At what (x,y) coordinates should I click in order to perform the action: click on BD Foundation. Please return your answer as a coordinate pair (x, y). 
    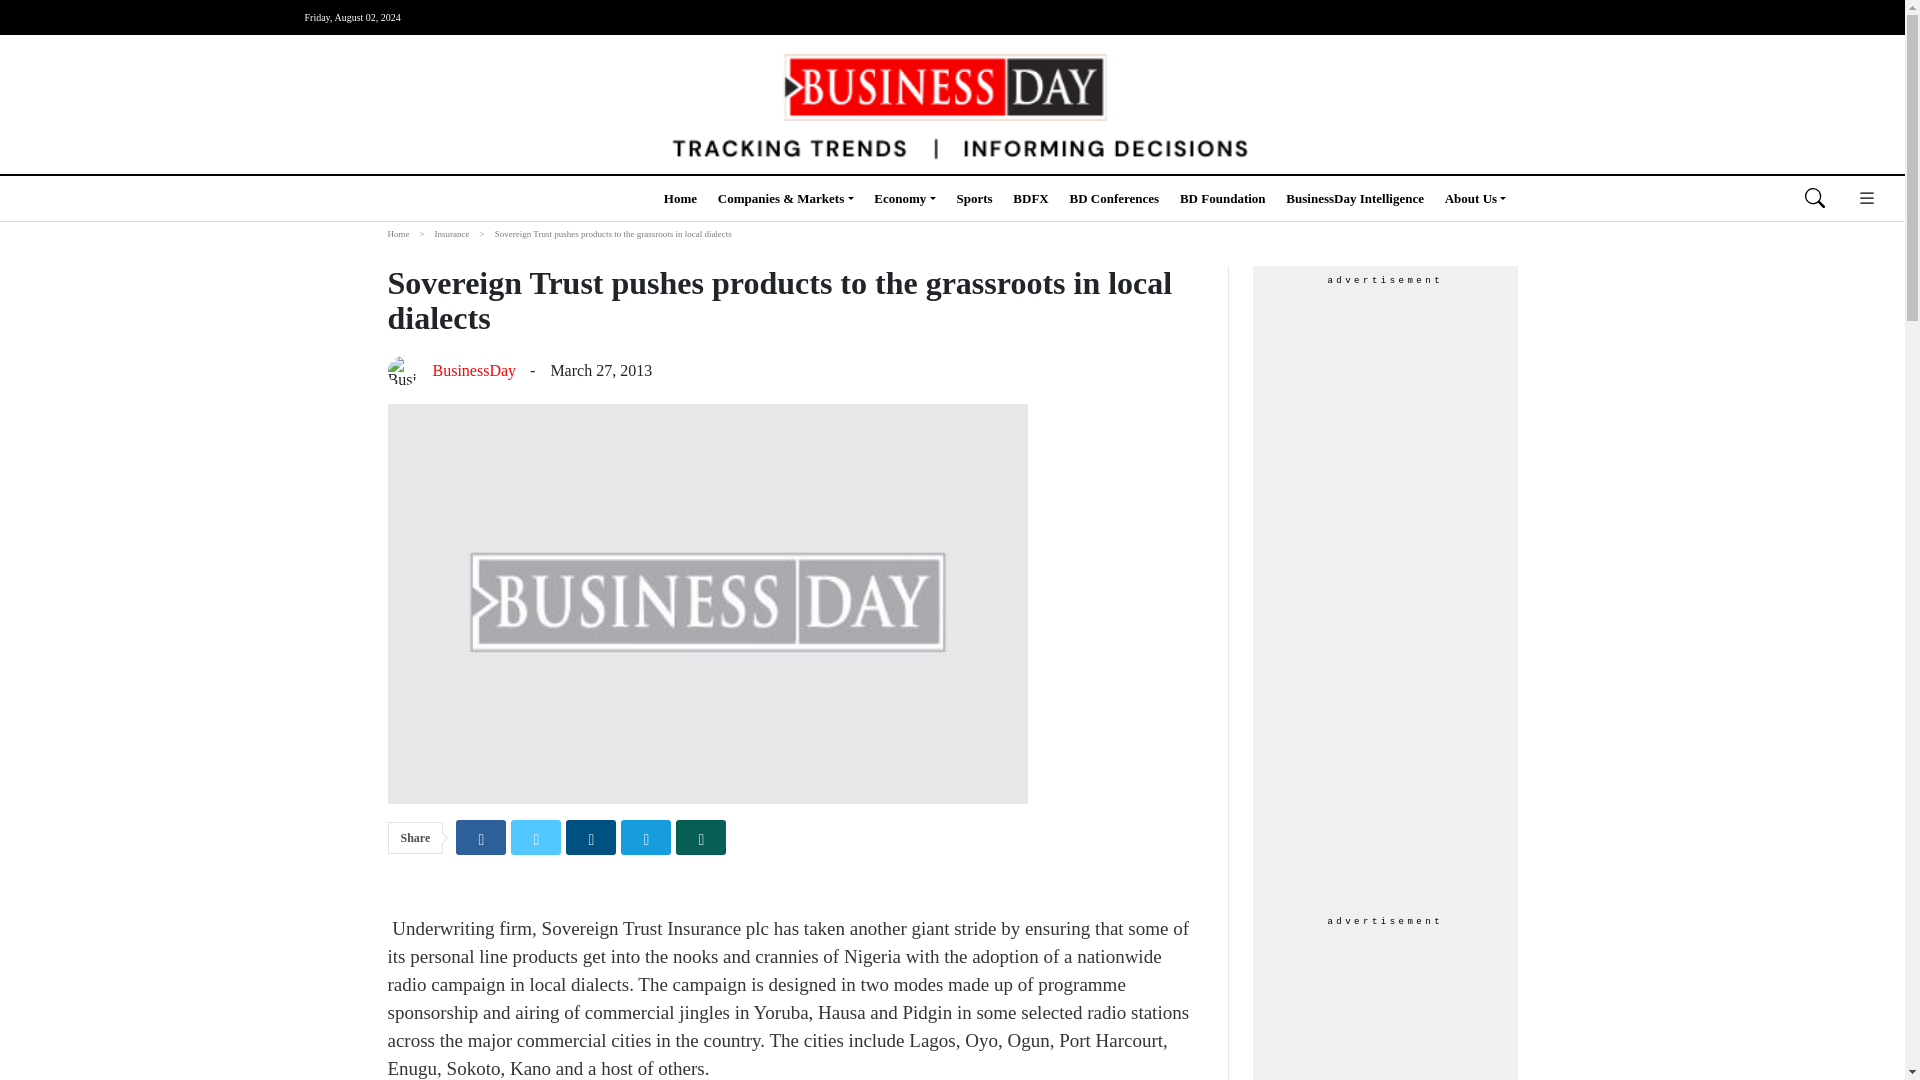
    Looking at the image, I should click on (1222, 198).